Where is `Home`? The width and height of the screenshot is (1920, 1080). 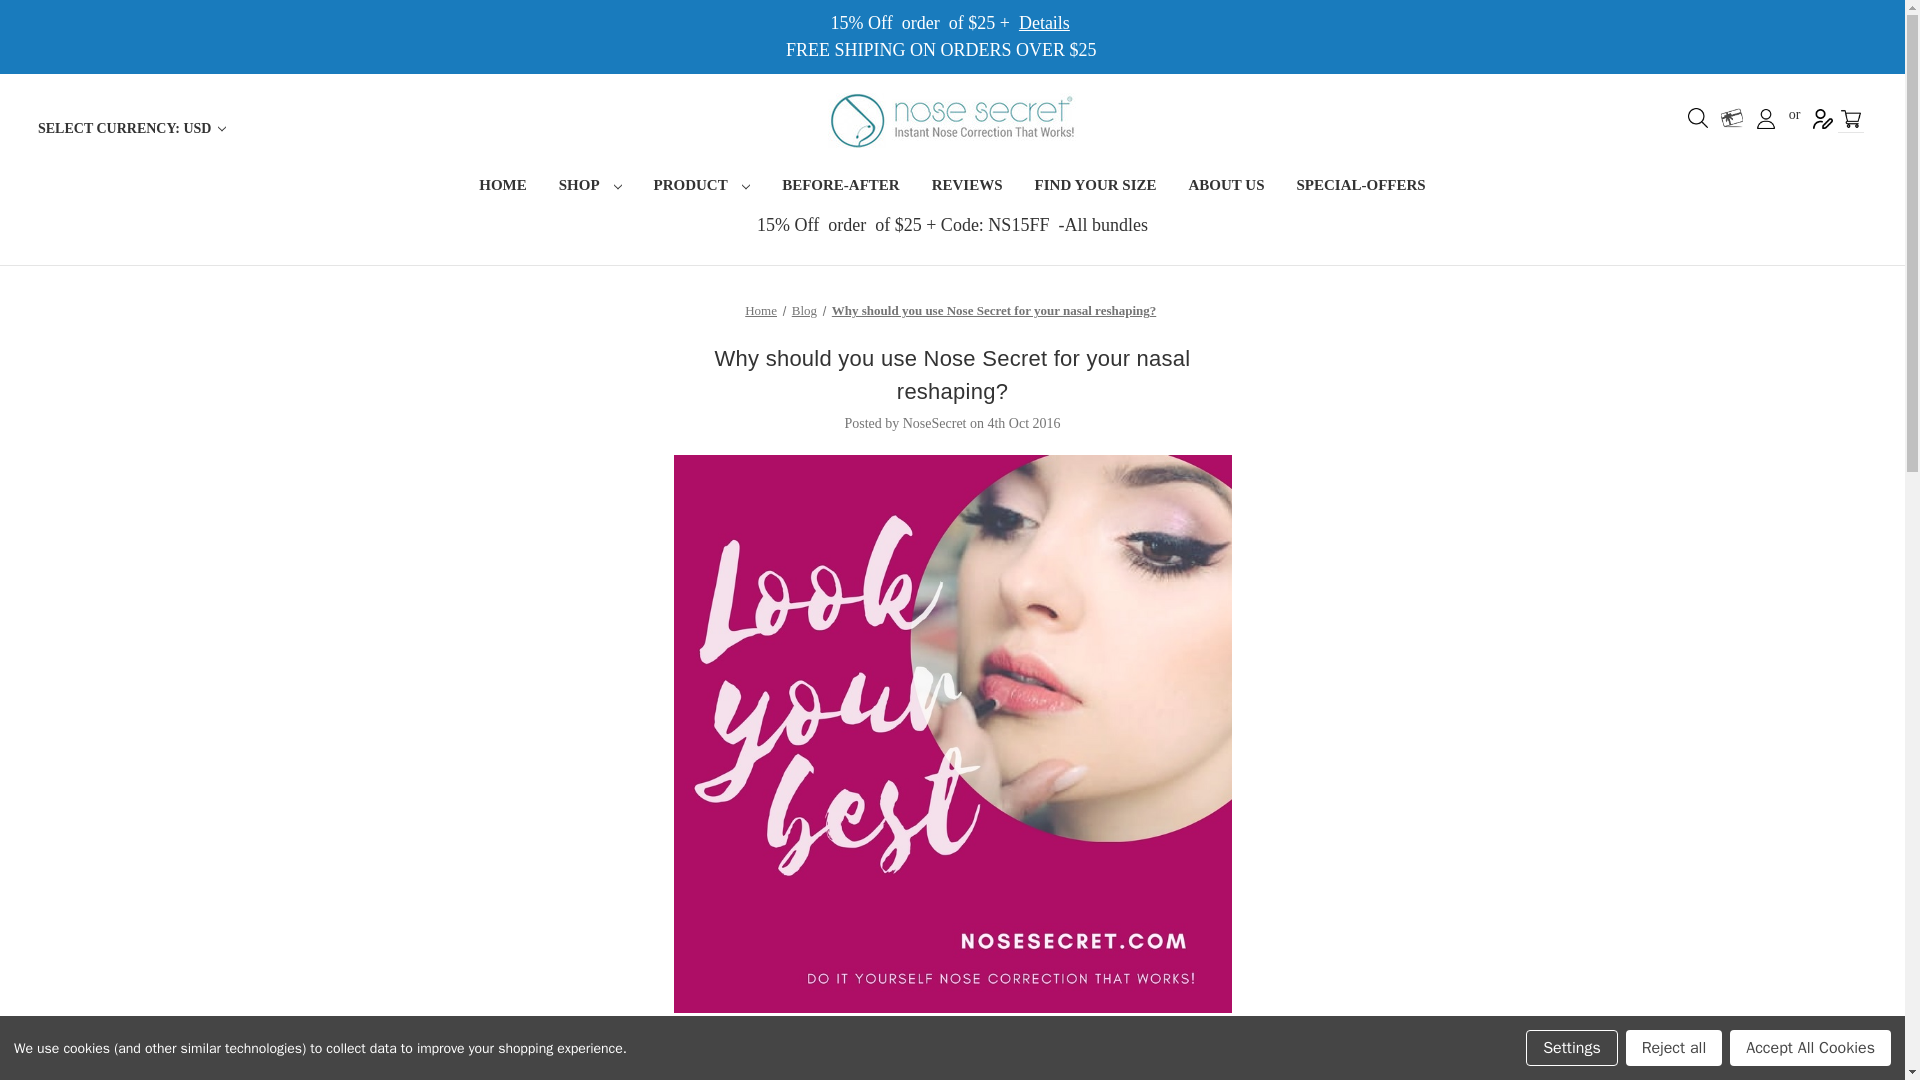
Home is located at coordinates (760, 310).